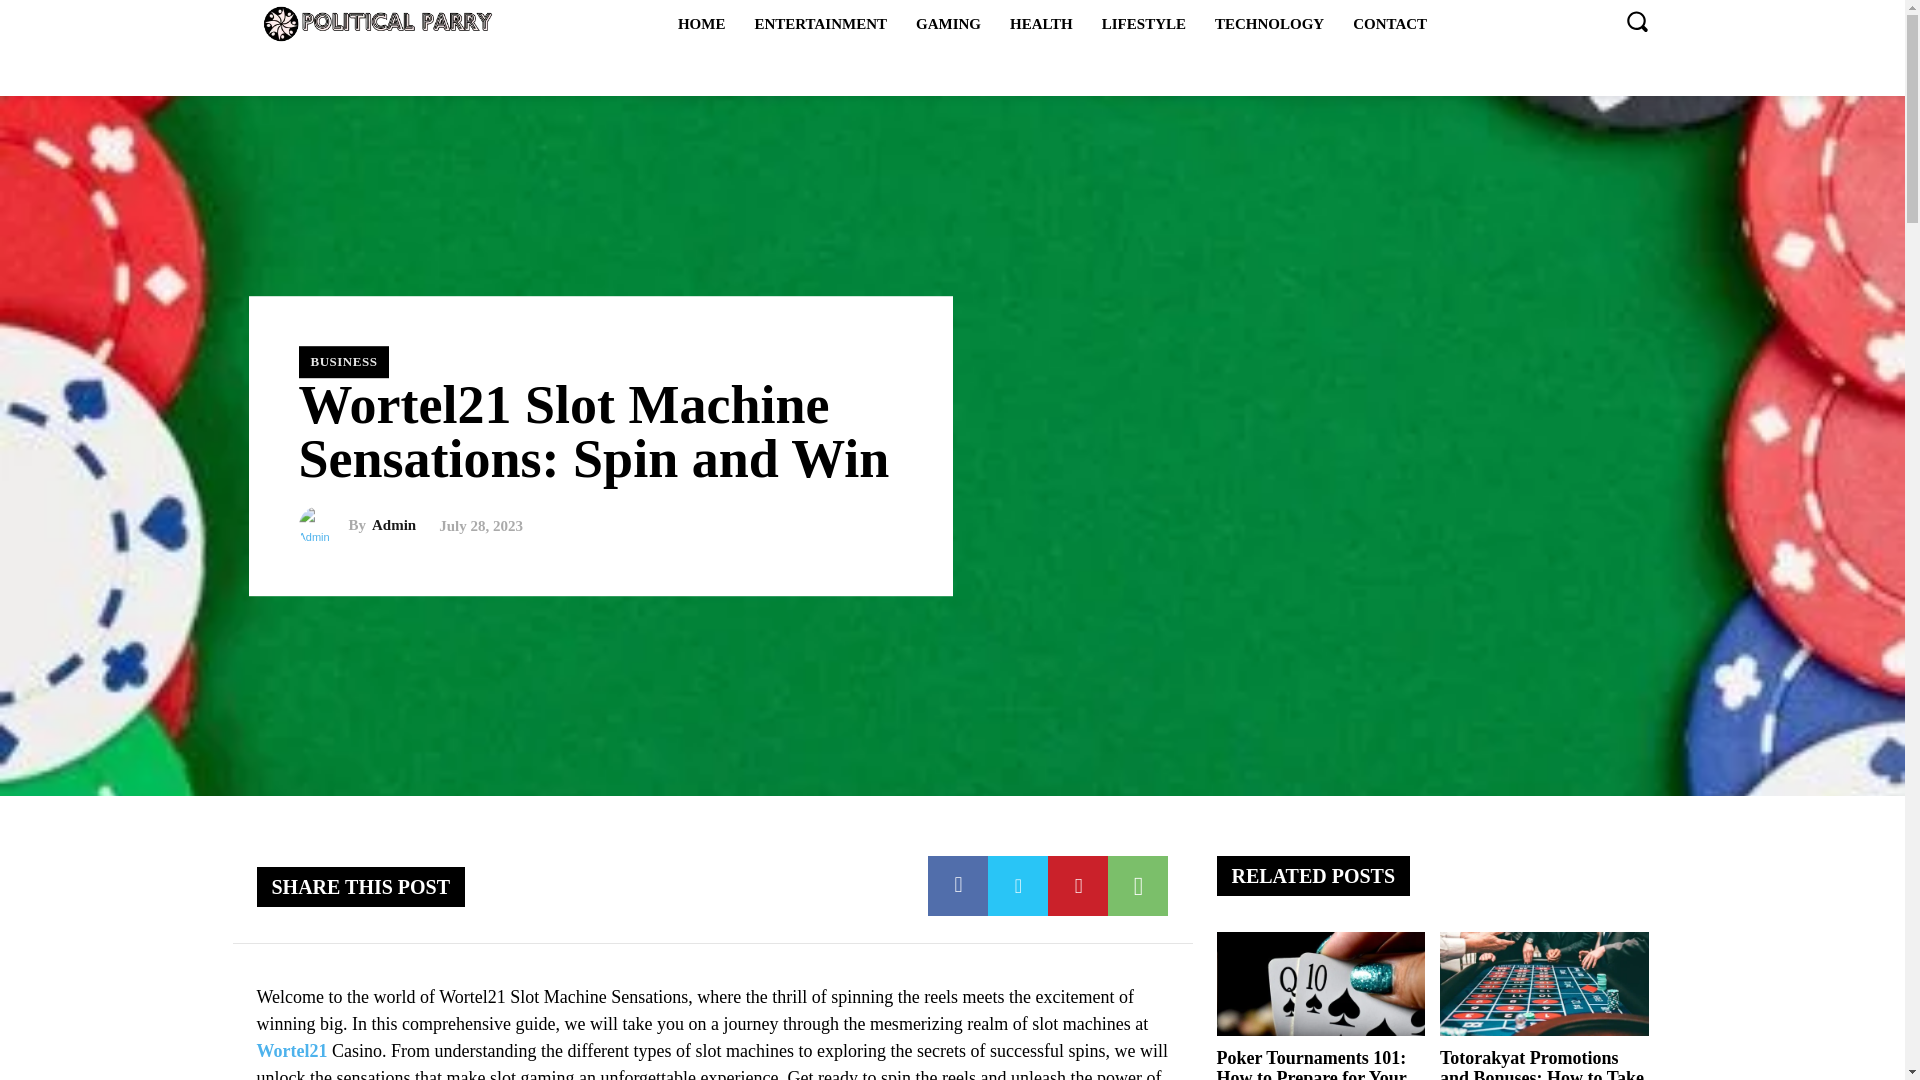  Describe the element at coordinates (1041, 23) in the screenshot. I see `HEALTH` at that location.